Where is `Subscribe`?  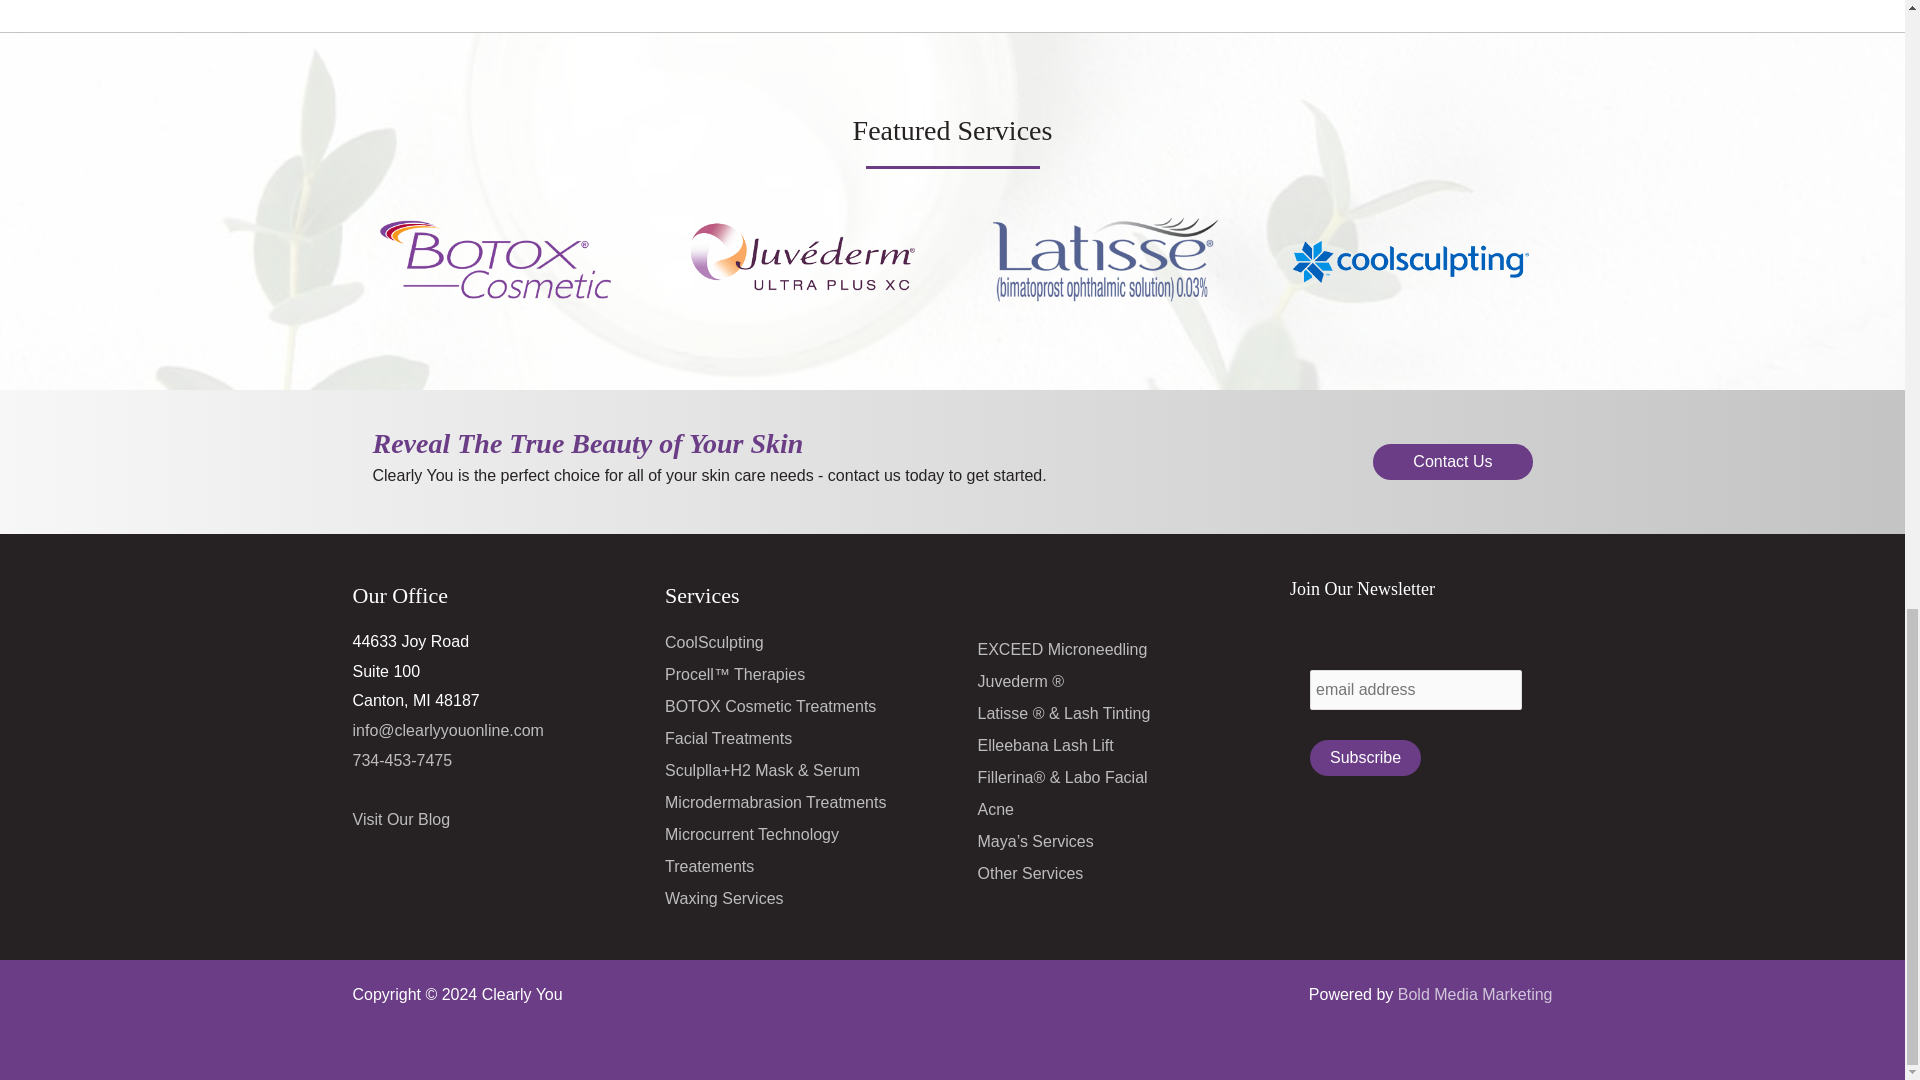
Subscribe is located at coordinates (1364, 758).